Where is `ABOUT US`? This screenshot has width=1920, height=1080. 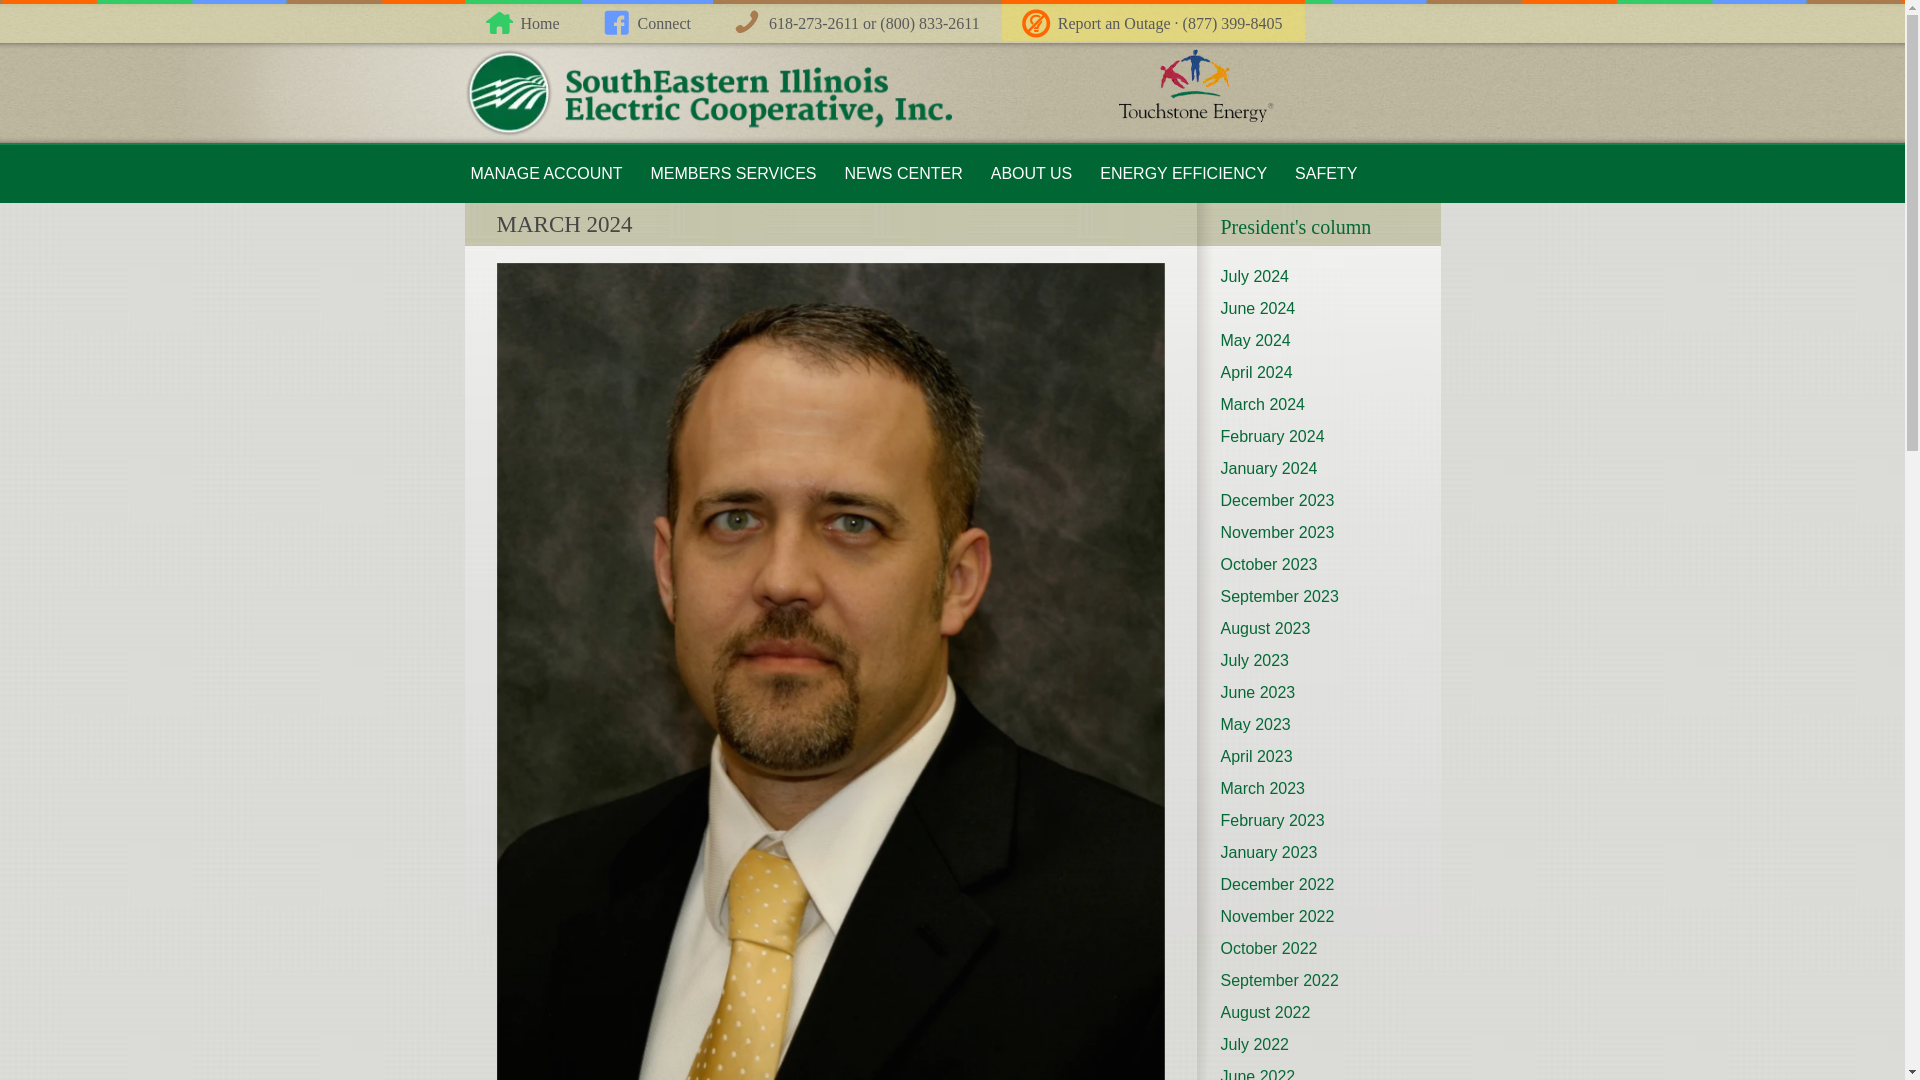
ABOUT US is located at coordinates (1032, 174).